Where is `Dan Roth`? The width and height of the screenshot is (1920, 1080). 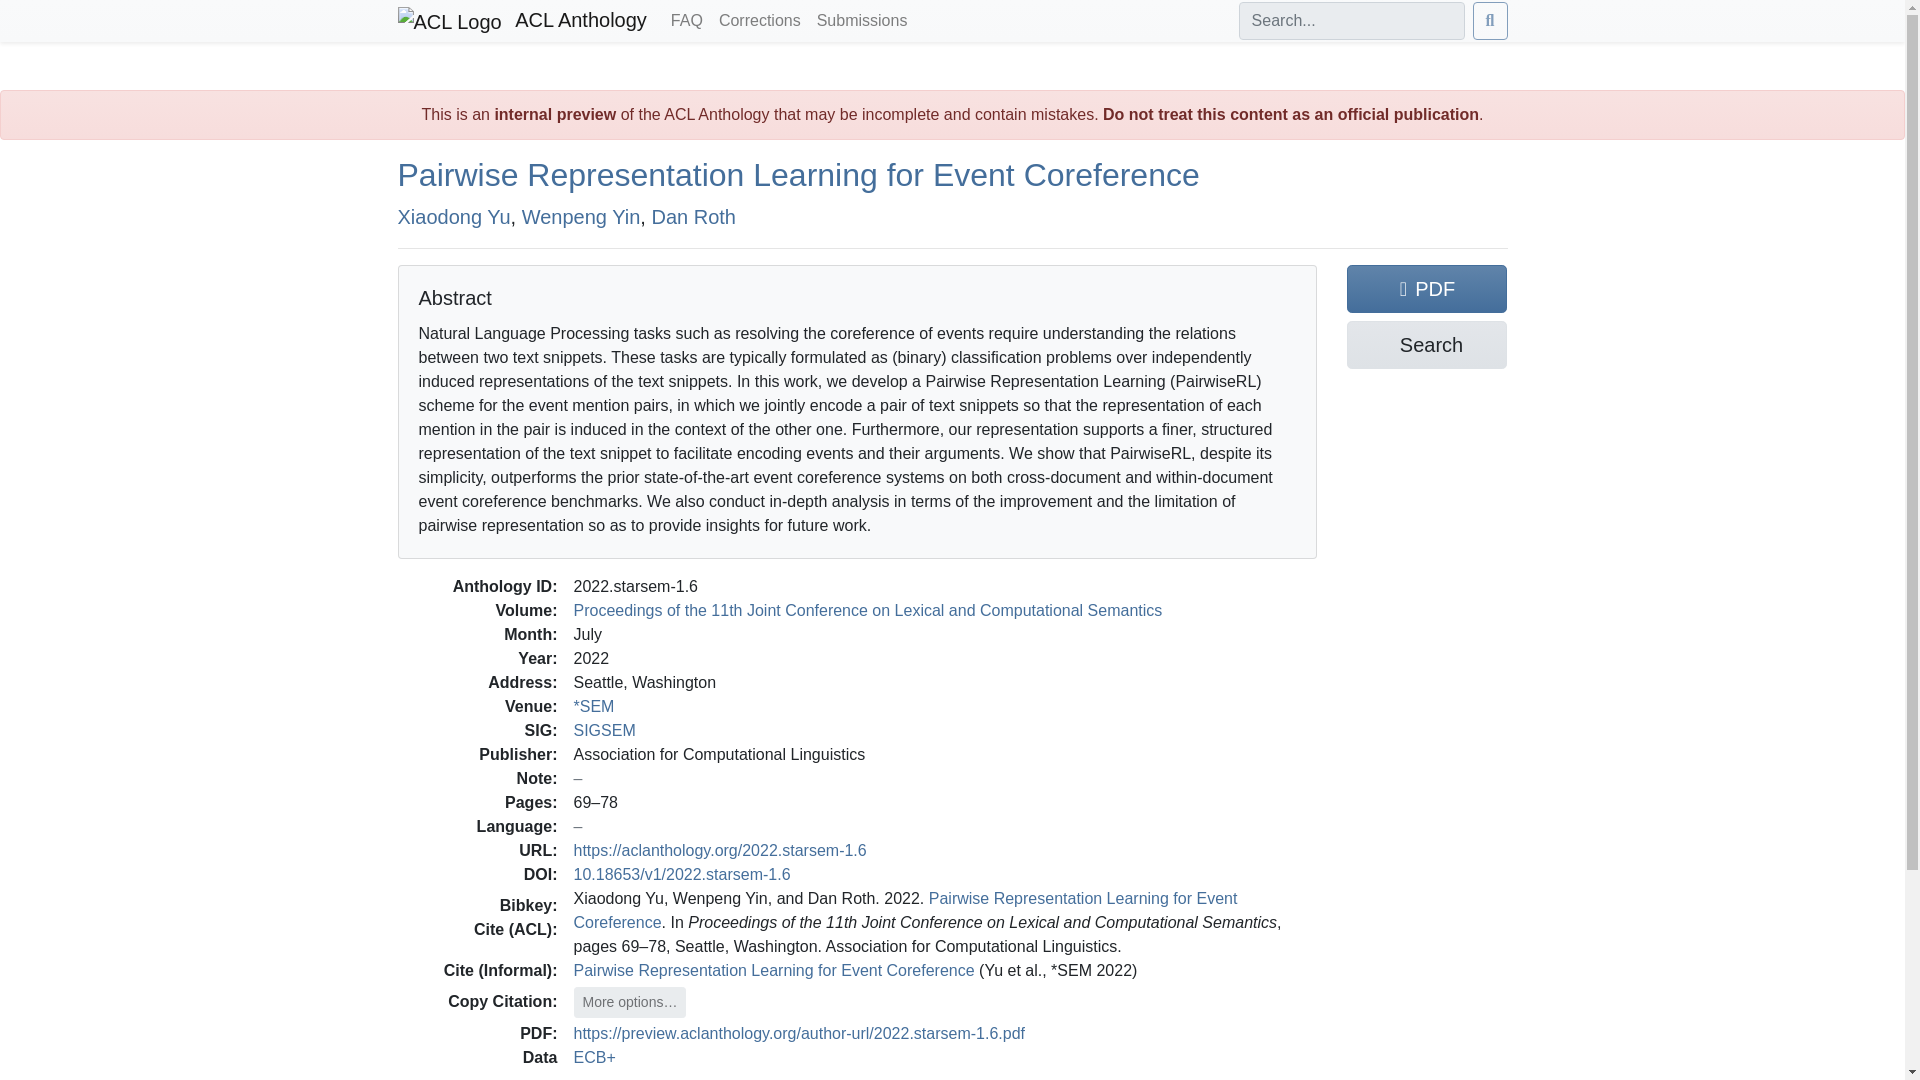
Dan Roth is located at coordinates (692, 216).